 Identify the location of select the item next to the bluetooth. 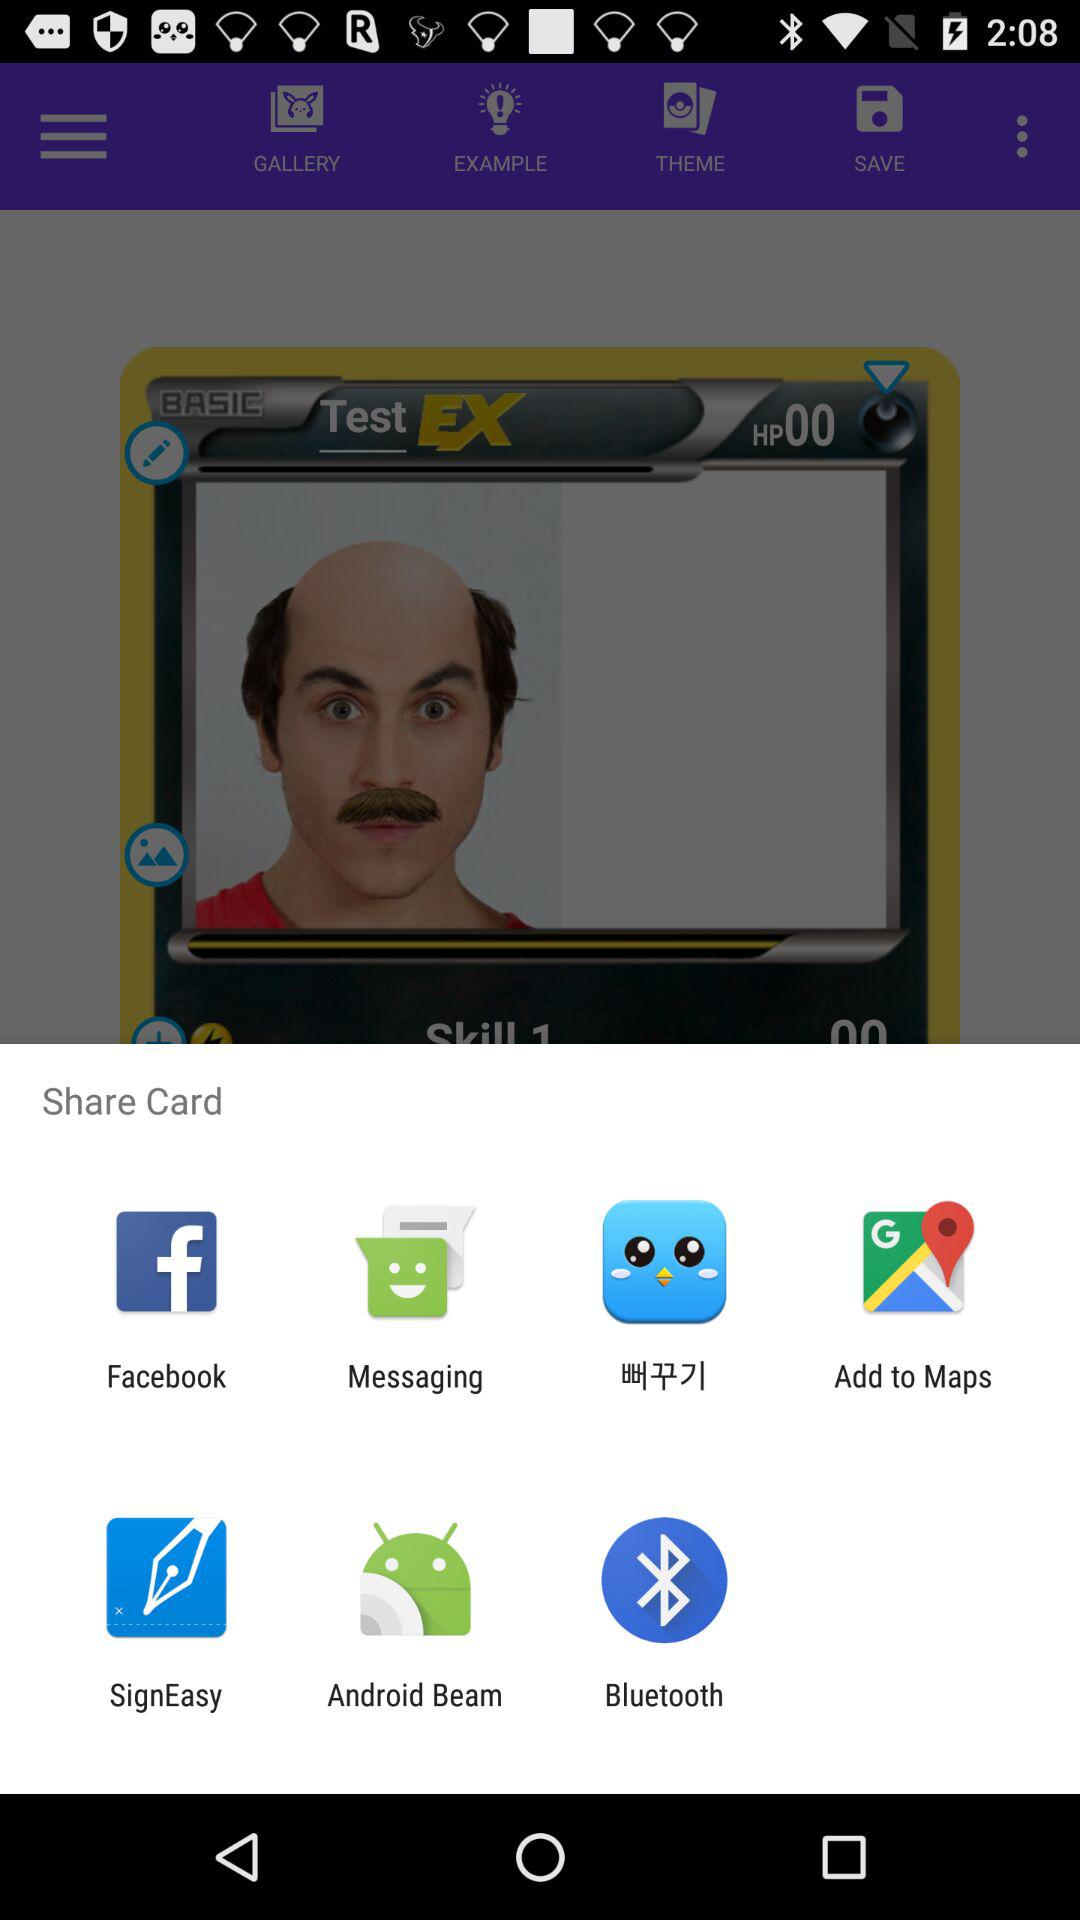
(414, 1712).